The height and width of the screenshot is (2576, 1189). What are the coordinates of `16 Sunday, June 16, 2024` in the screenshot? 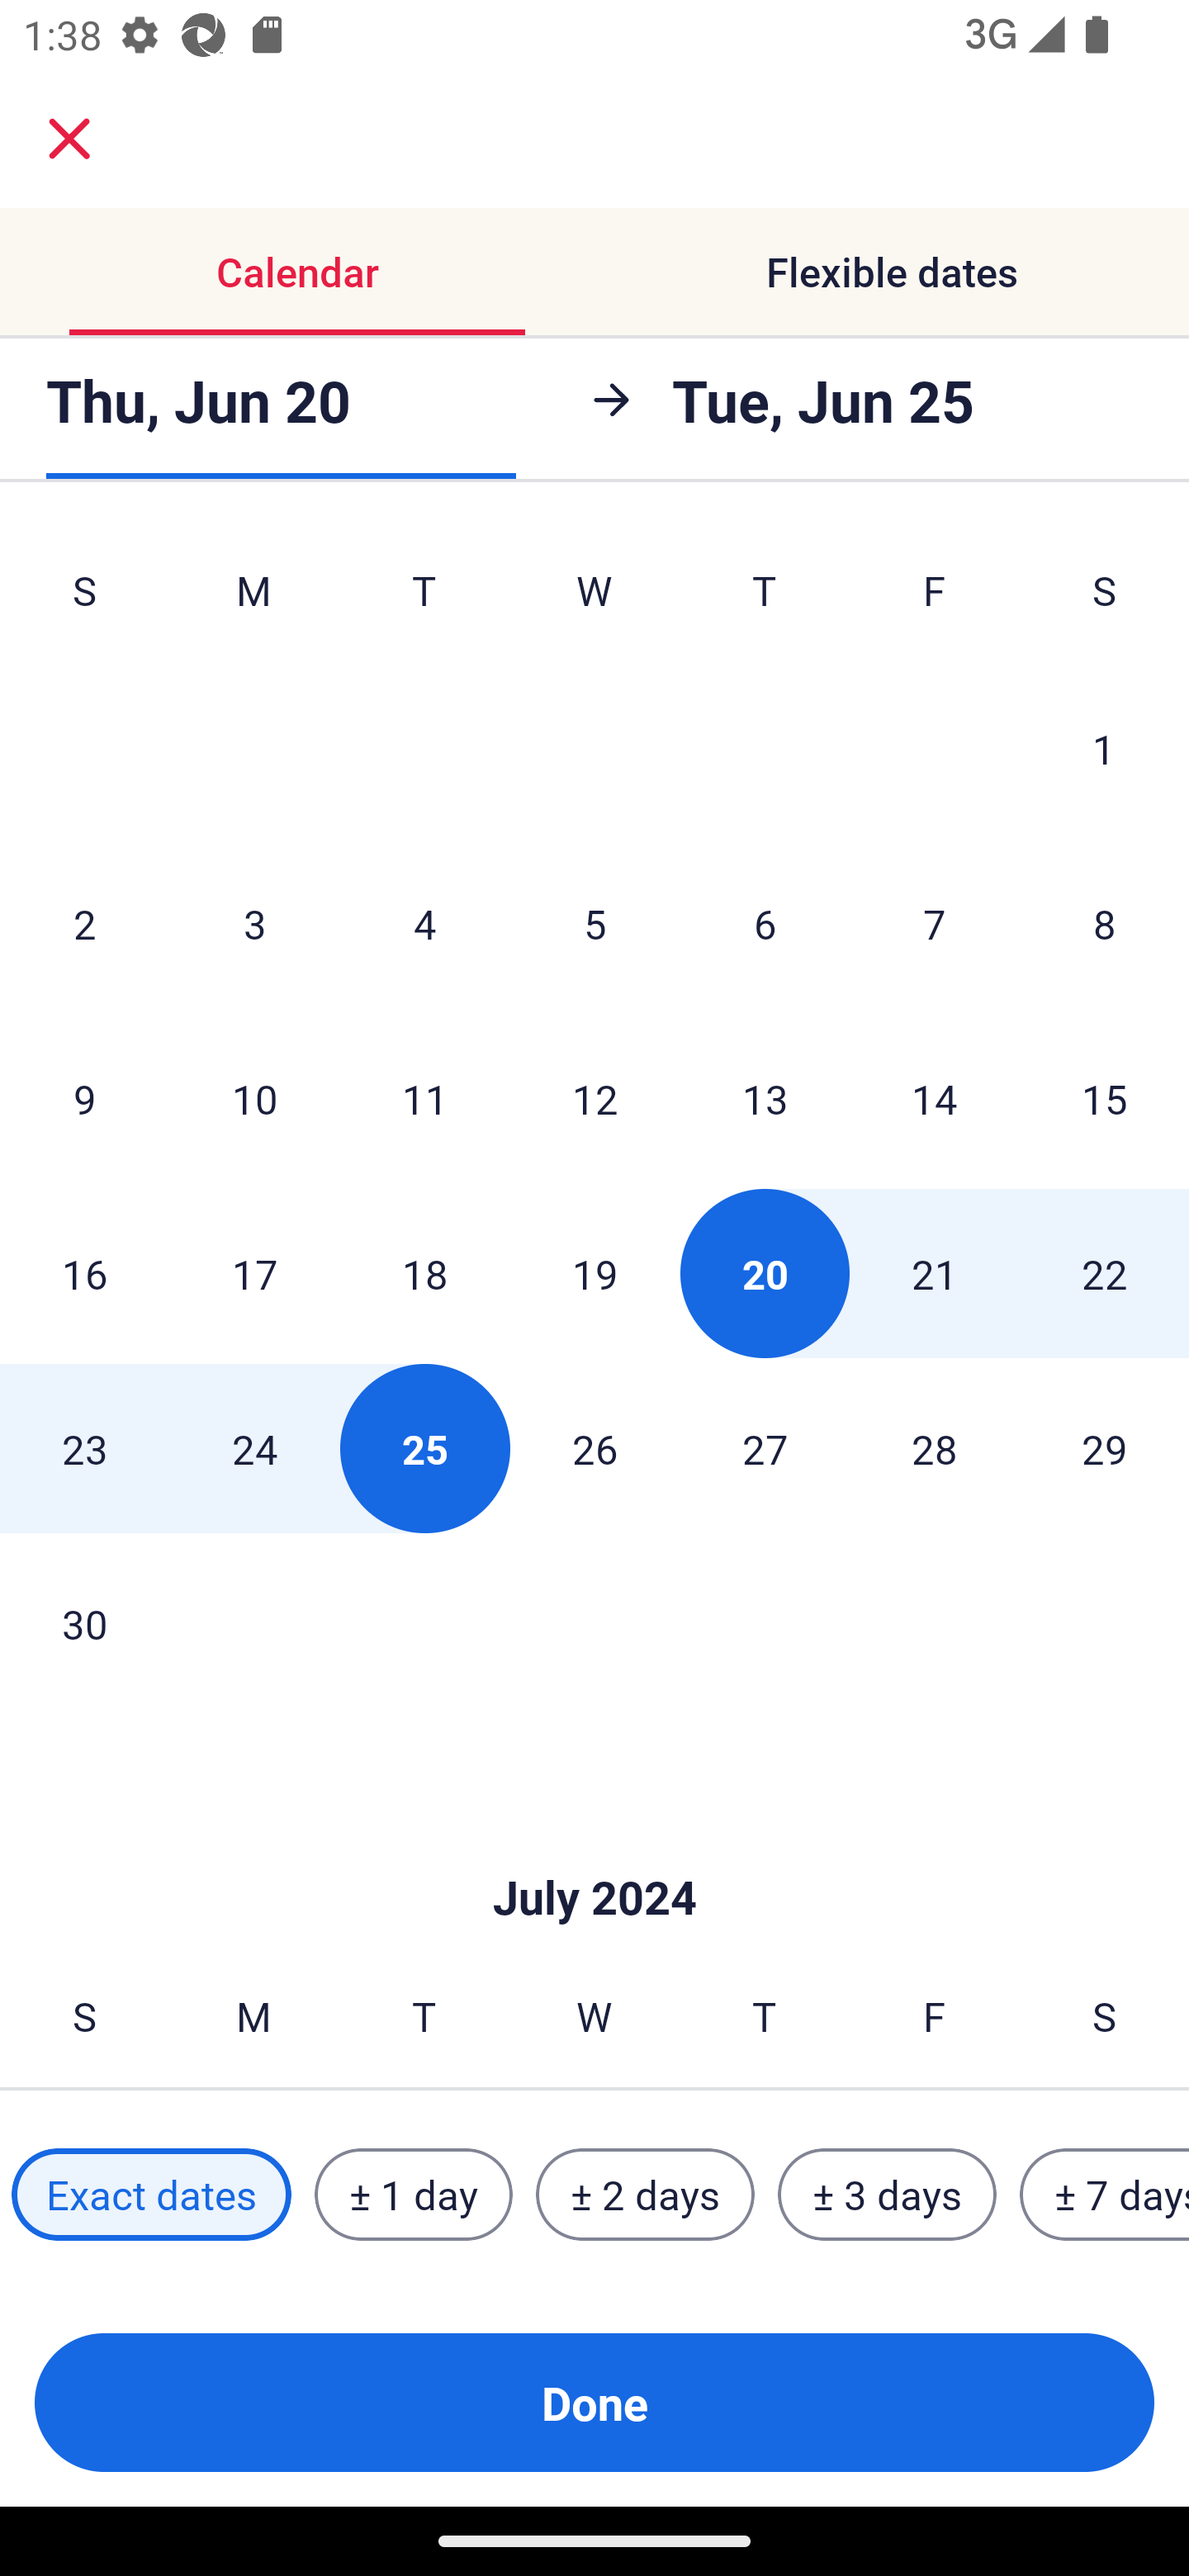 It's located at (84, 1273).